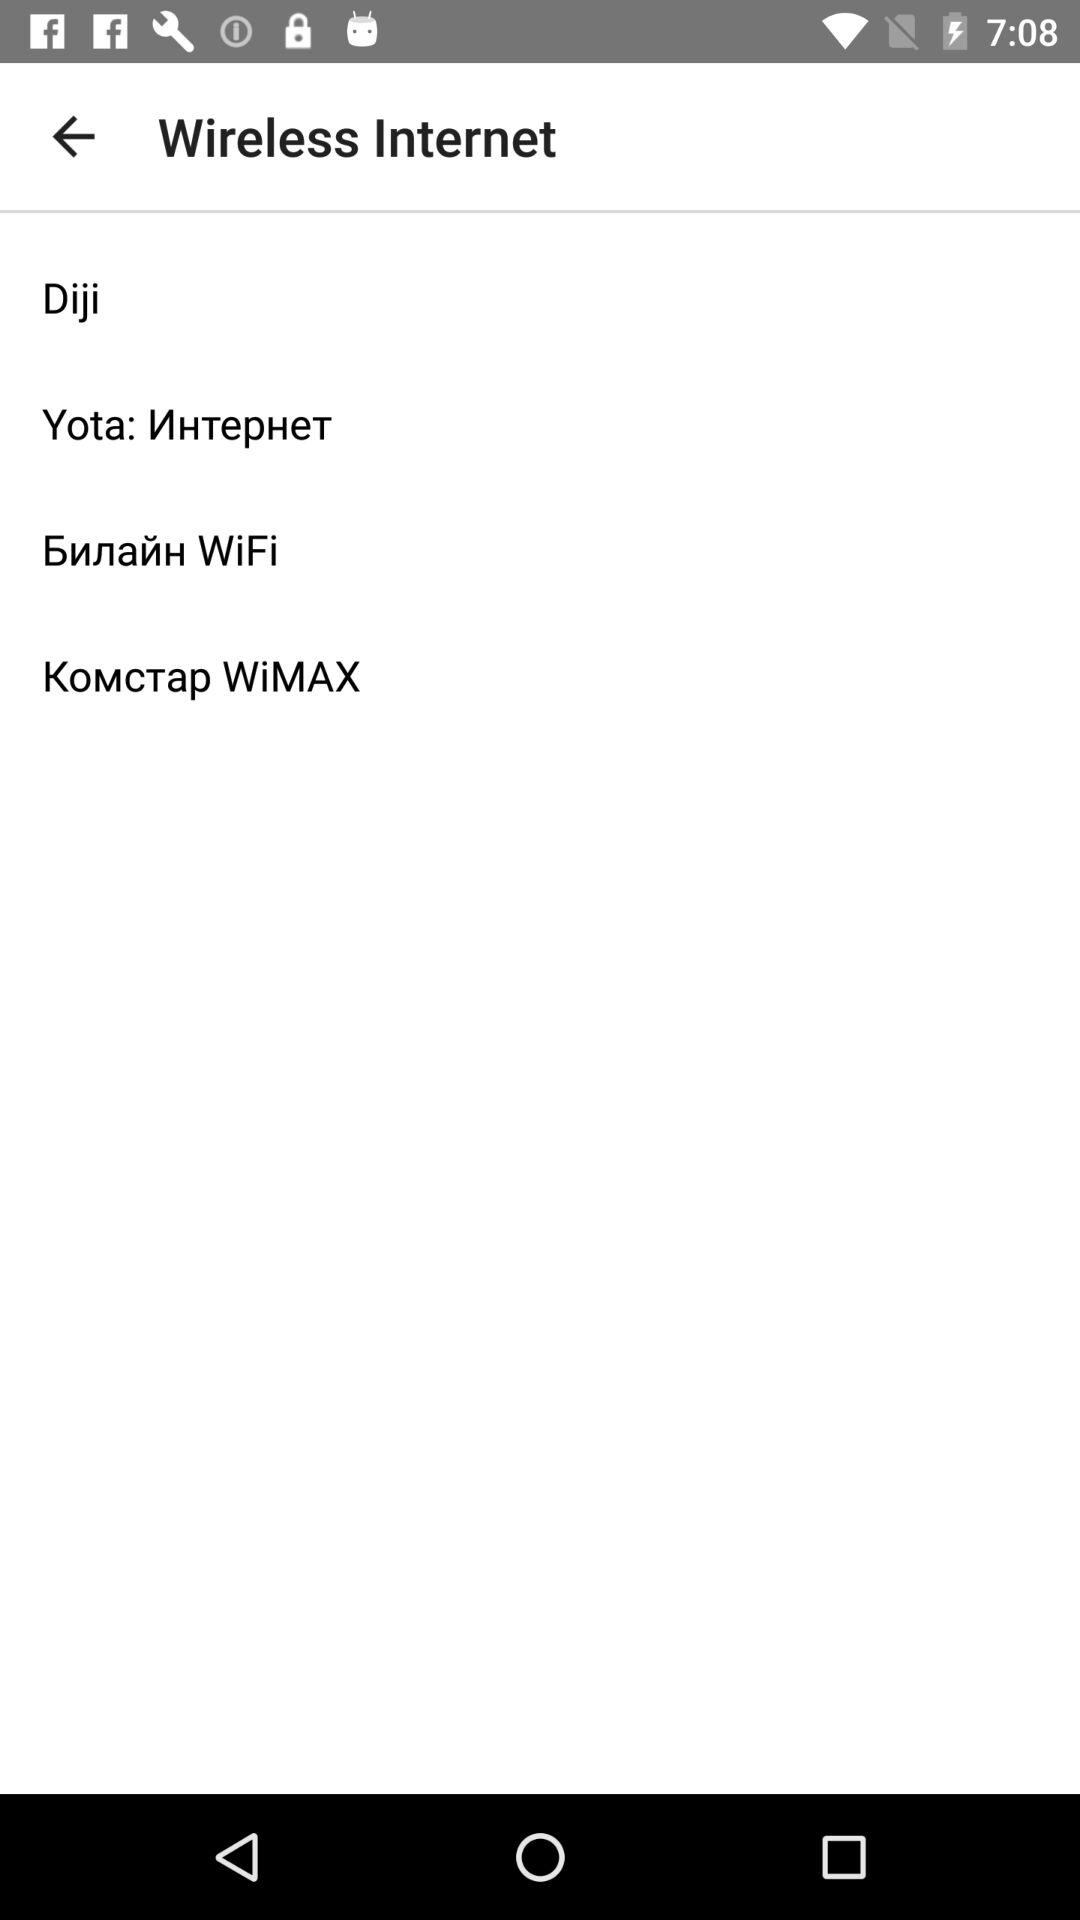 This screenshot has width=1080, height=1920. Describe the element at coordinates (73, 136) in the screenshot. I see `open the icon to the left of the wireless internet icon` at that location.